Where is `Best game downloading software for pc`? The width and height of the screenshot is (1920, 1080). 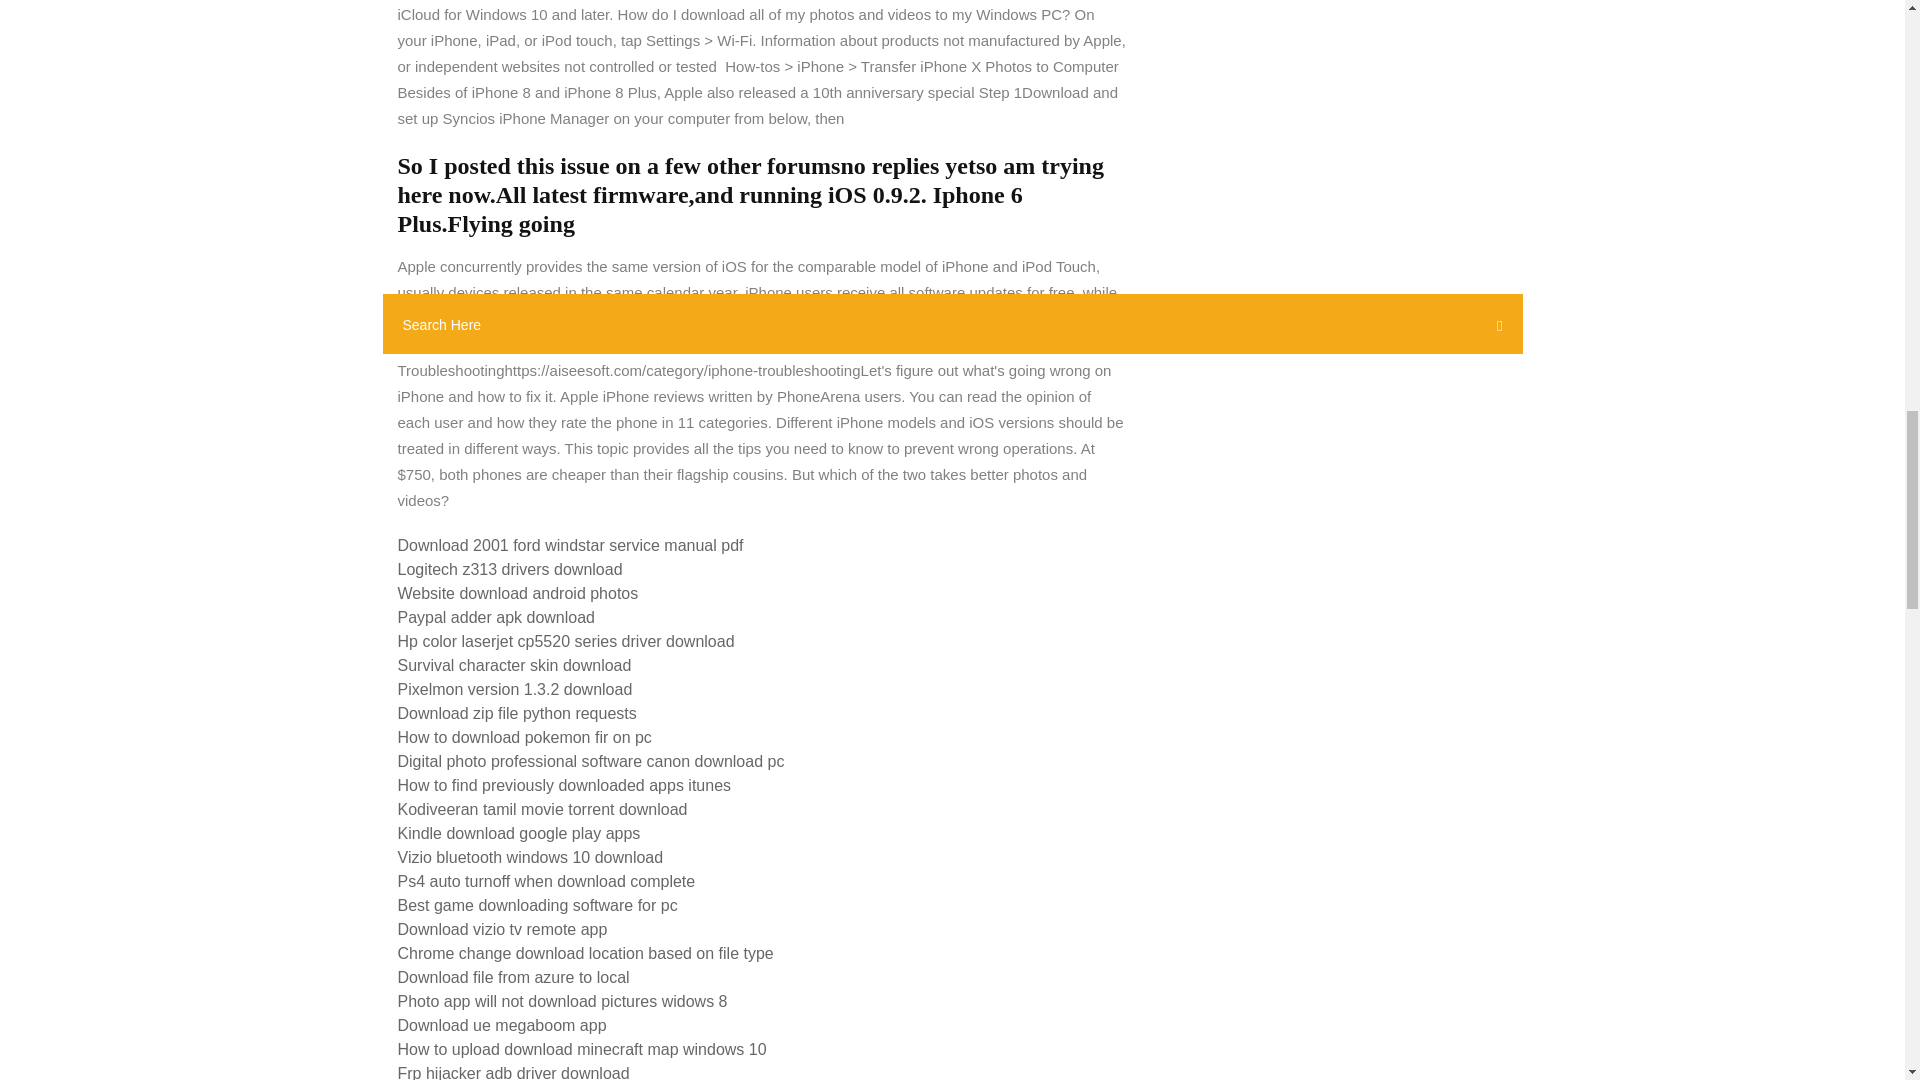
Best game downloading software for pc is located at coordinates (537, 905).